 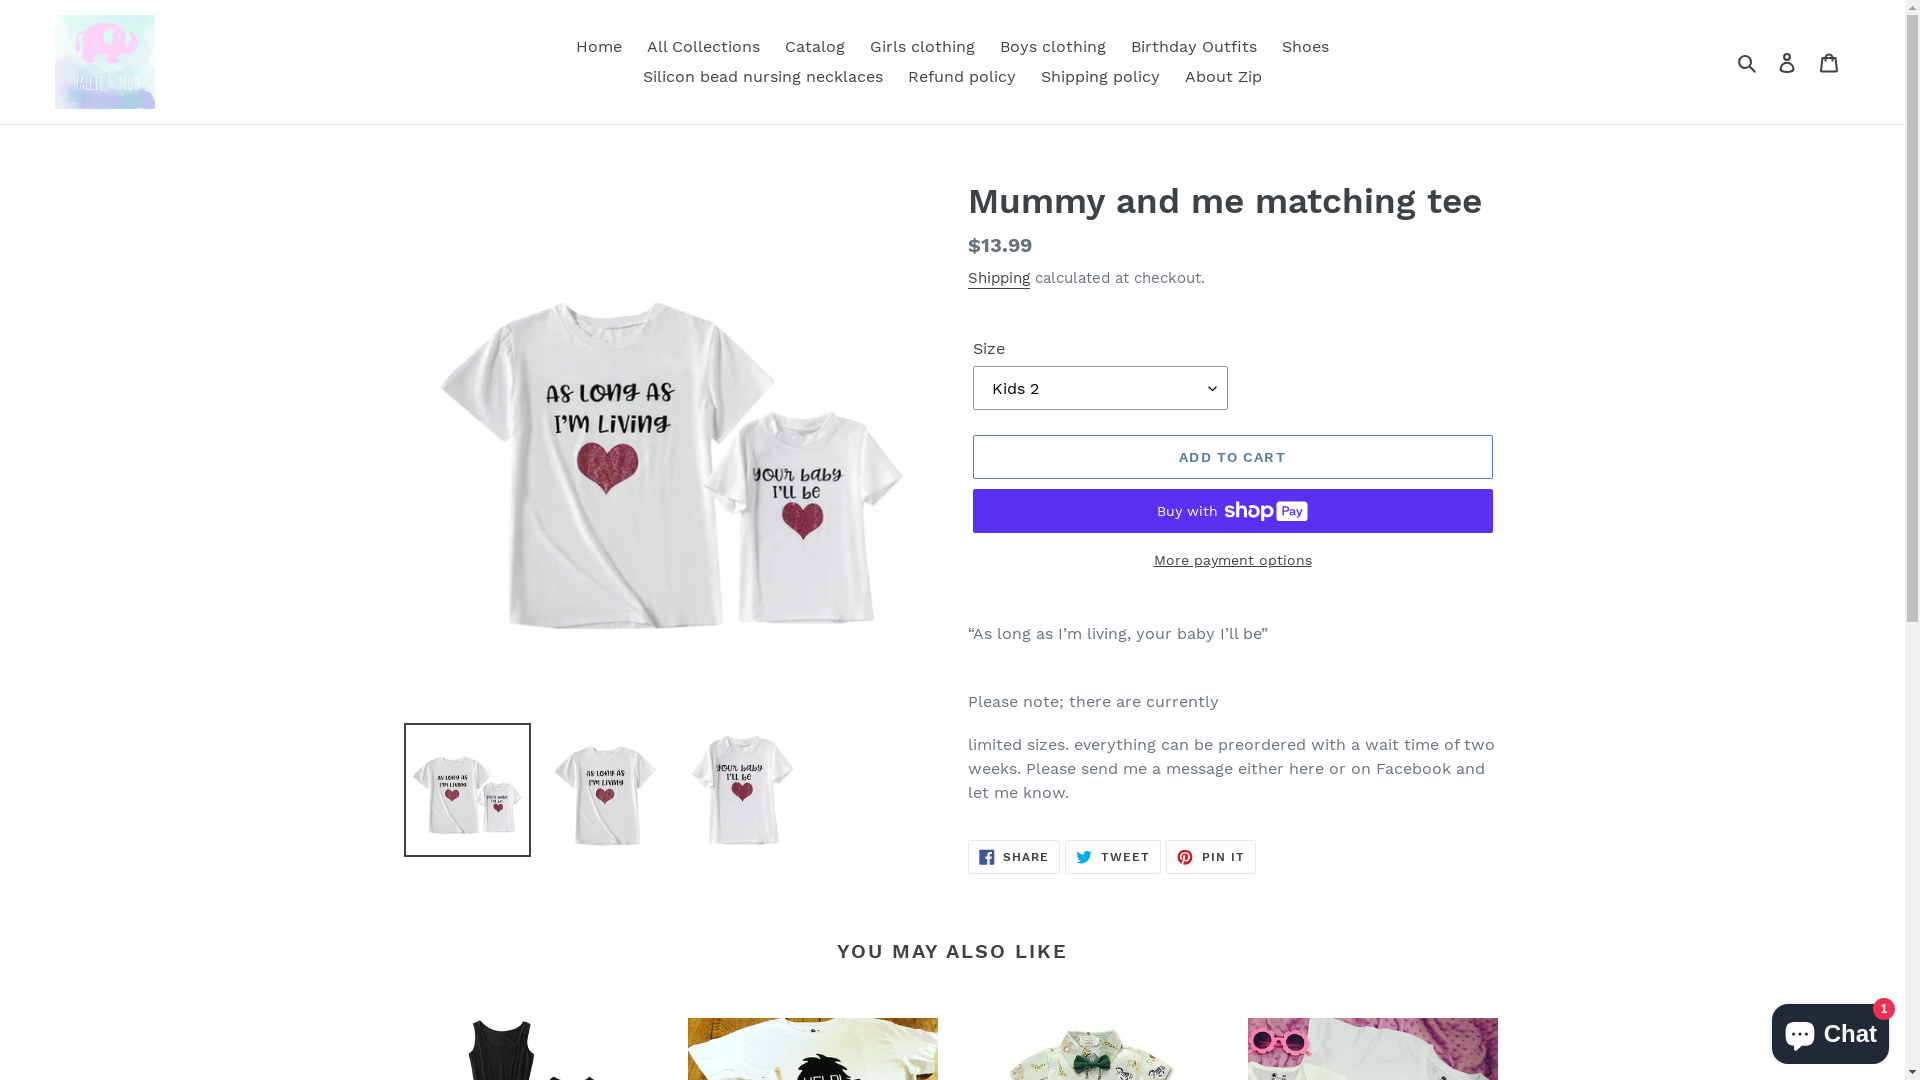 I want to click on Silicon bead nursing necklaces, so click(x=763, y=77).